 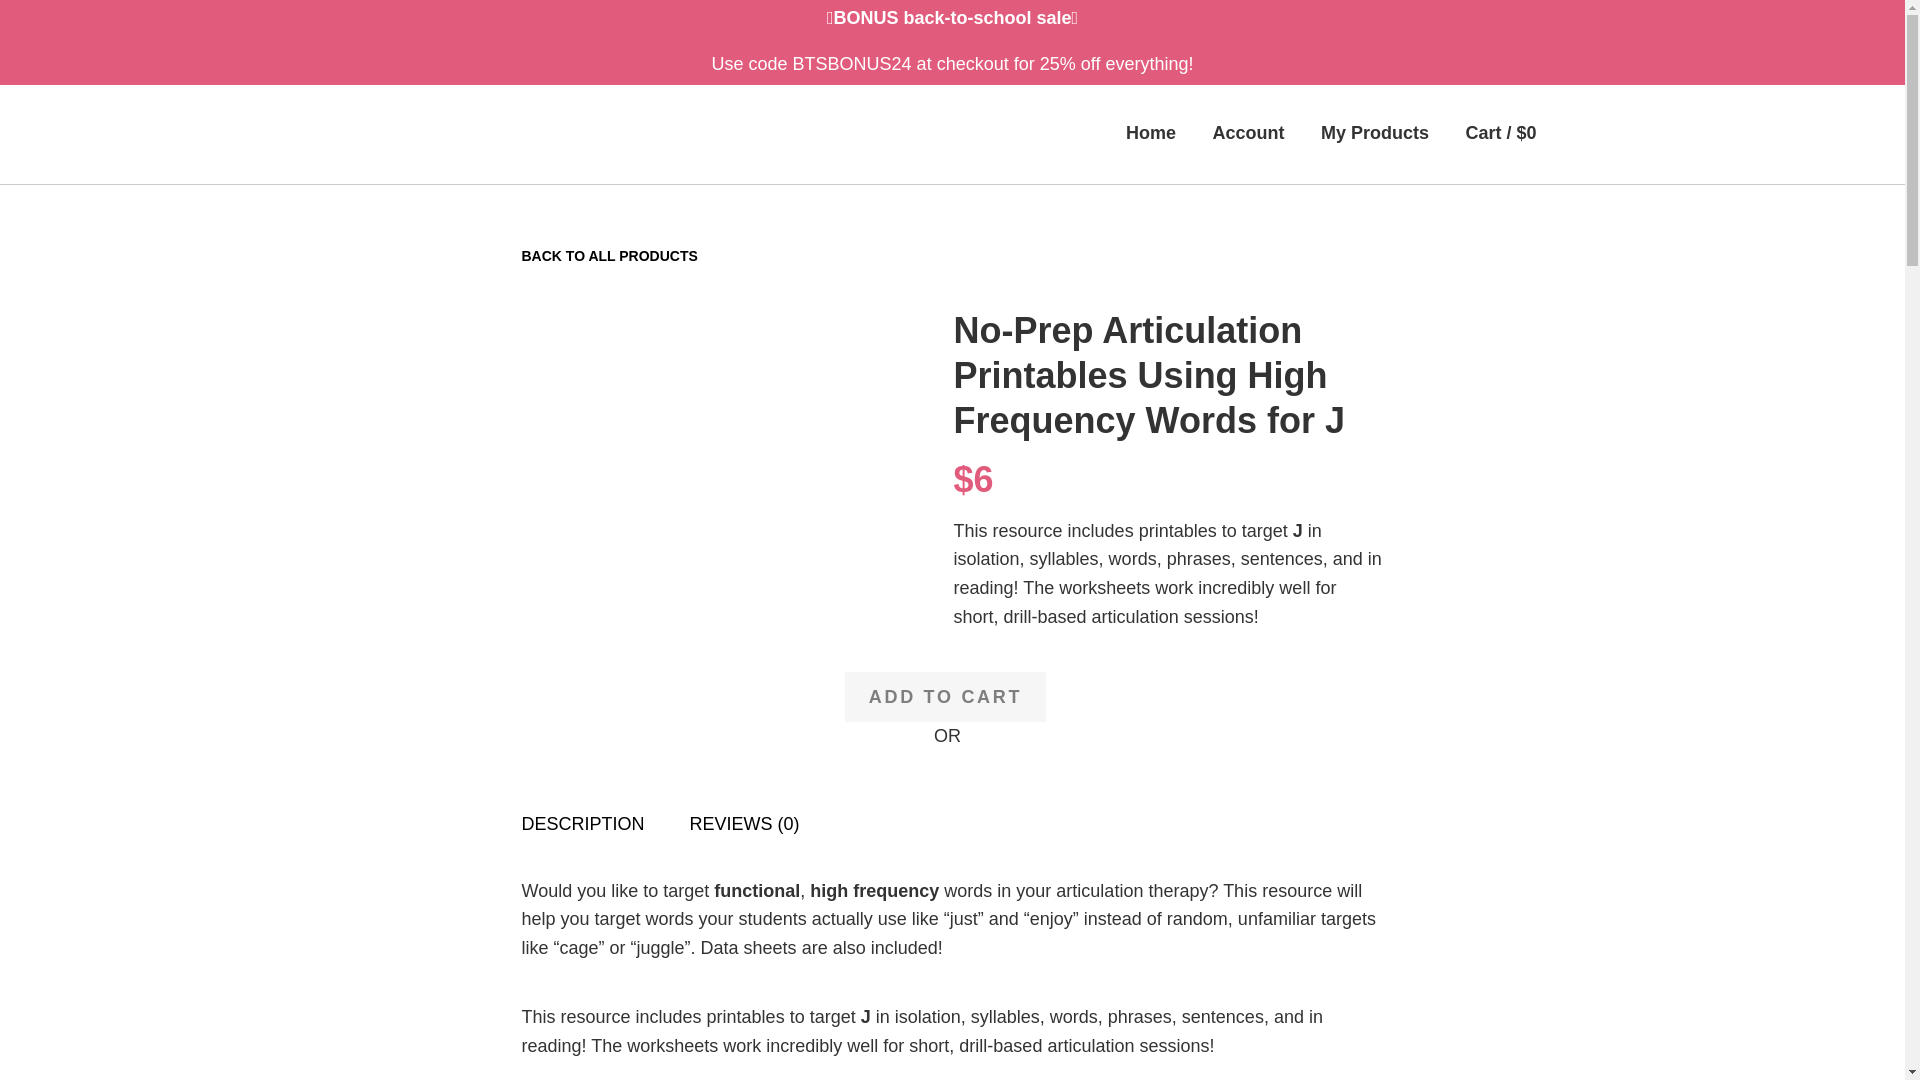 What do you see at coordinates (1150, 132) in the screenshot?
I see `Home` at bounding box center [1150, 132].